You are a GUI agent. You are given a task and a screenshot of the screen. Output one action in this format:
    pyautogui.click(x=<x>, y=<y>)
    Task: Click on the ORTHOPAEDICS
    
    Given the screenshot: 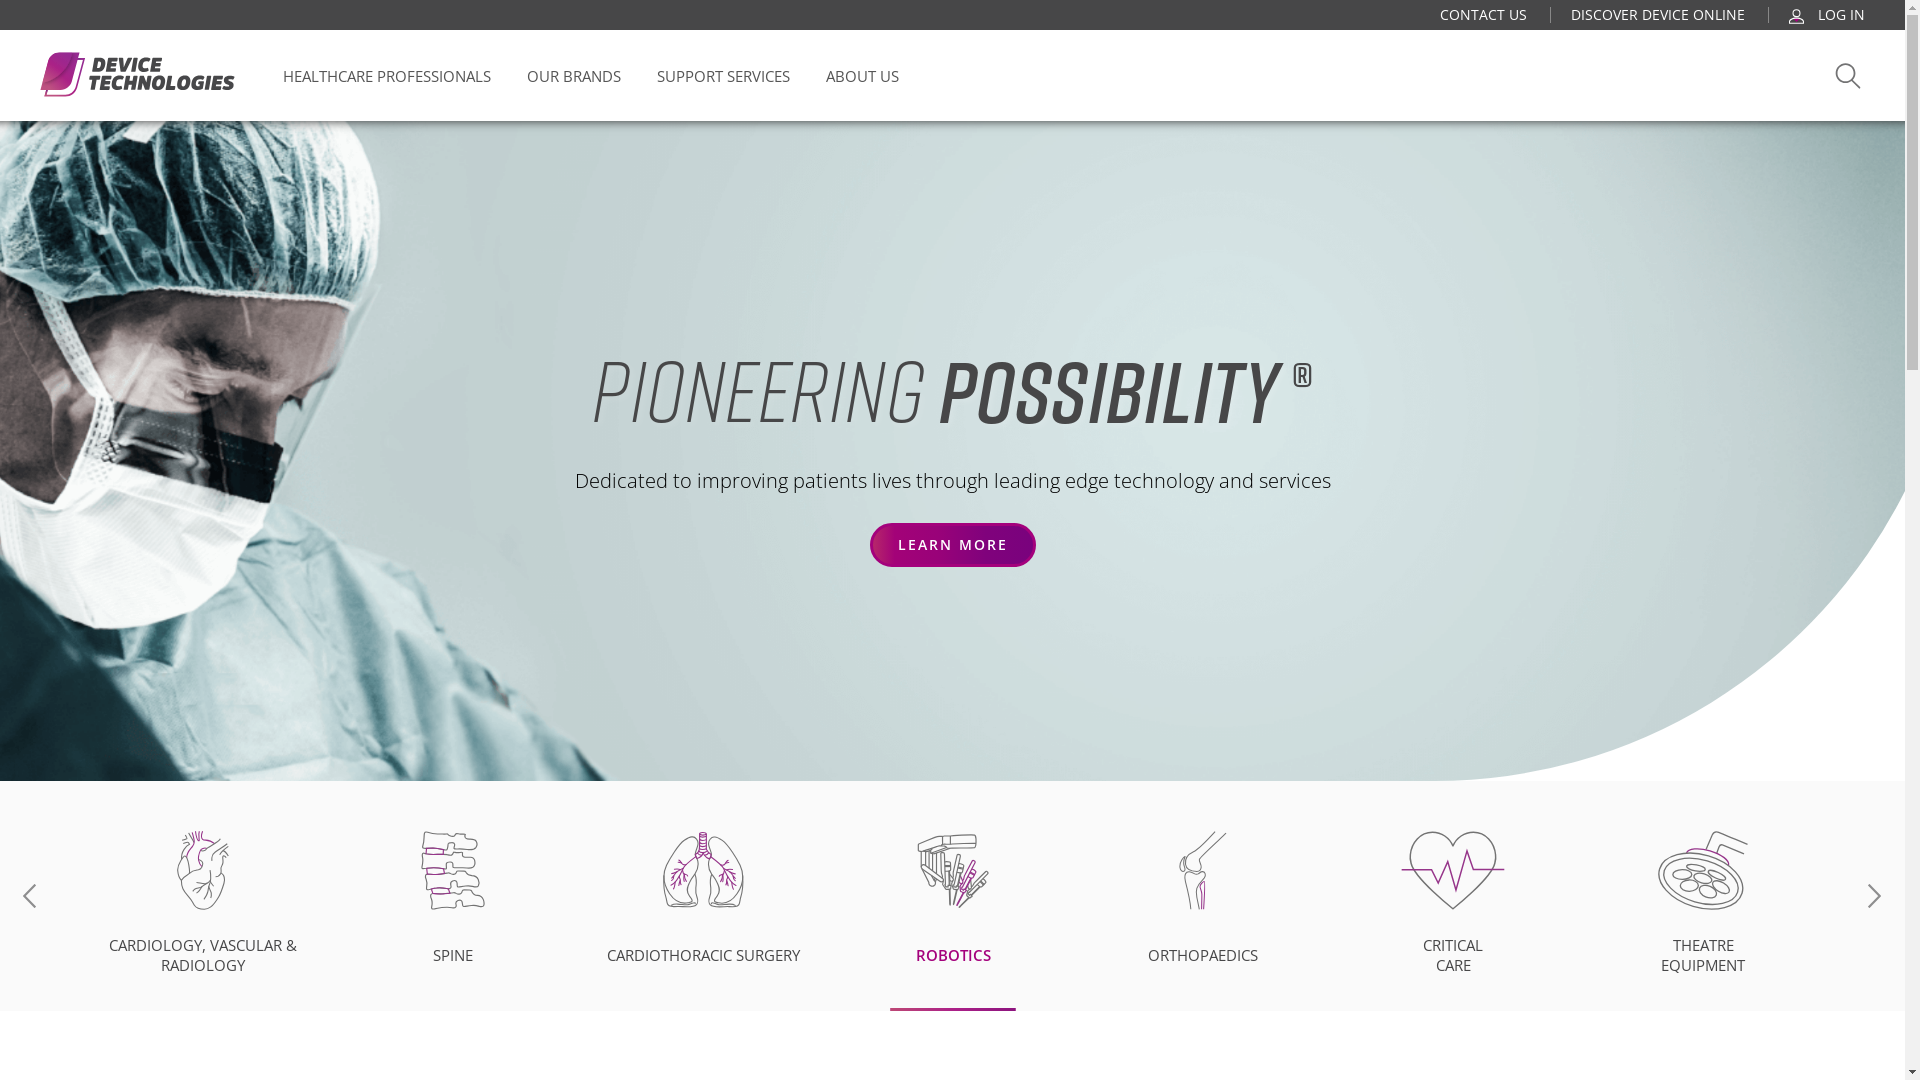 What is the action you would take?
    pyautogui.click(x=1203, y=896)
    